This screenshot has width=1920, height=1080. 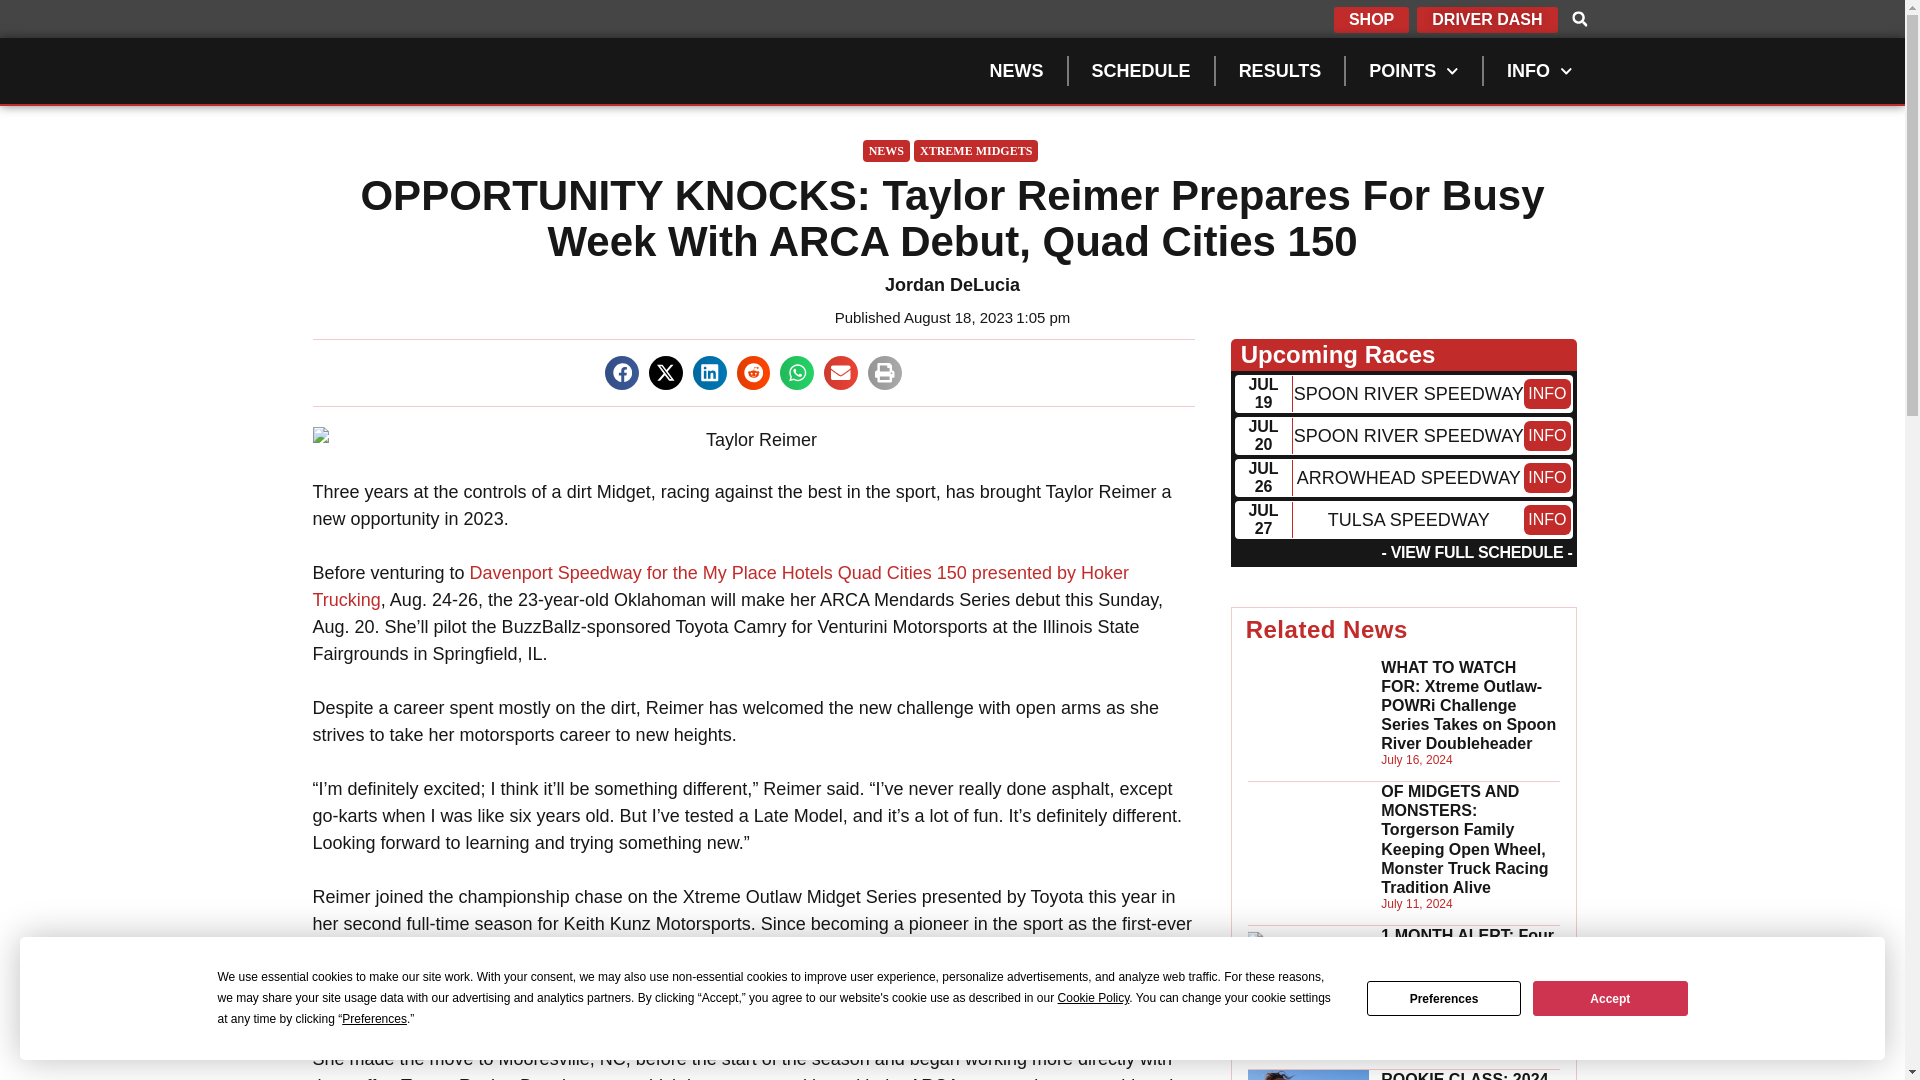 What do you see at coordinates (1547, 478) in the screenshot?
I see `INFO` at bounding box center [1547, 478].